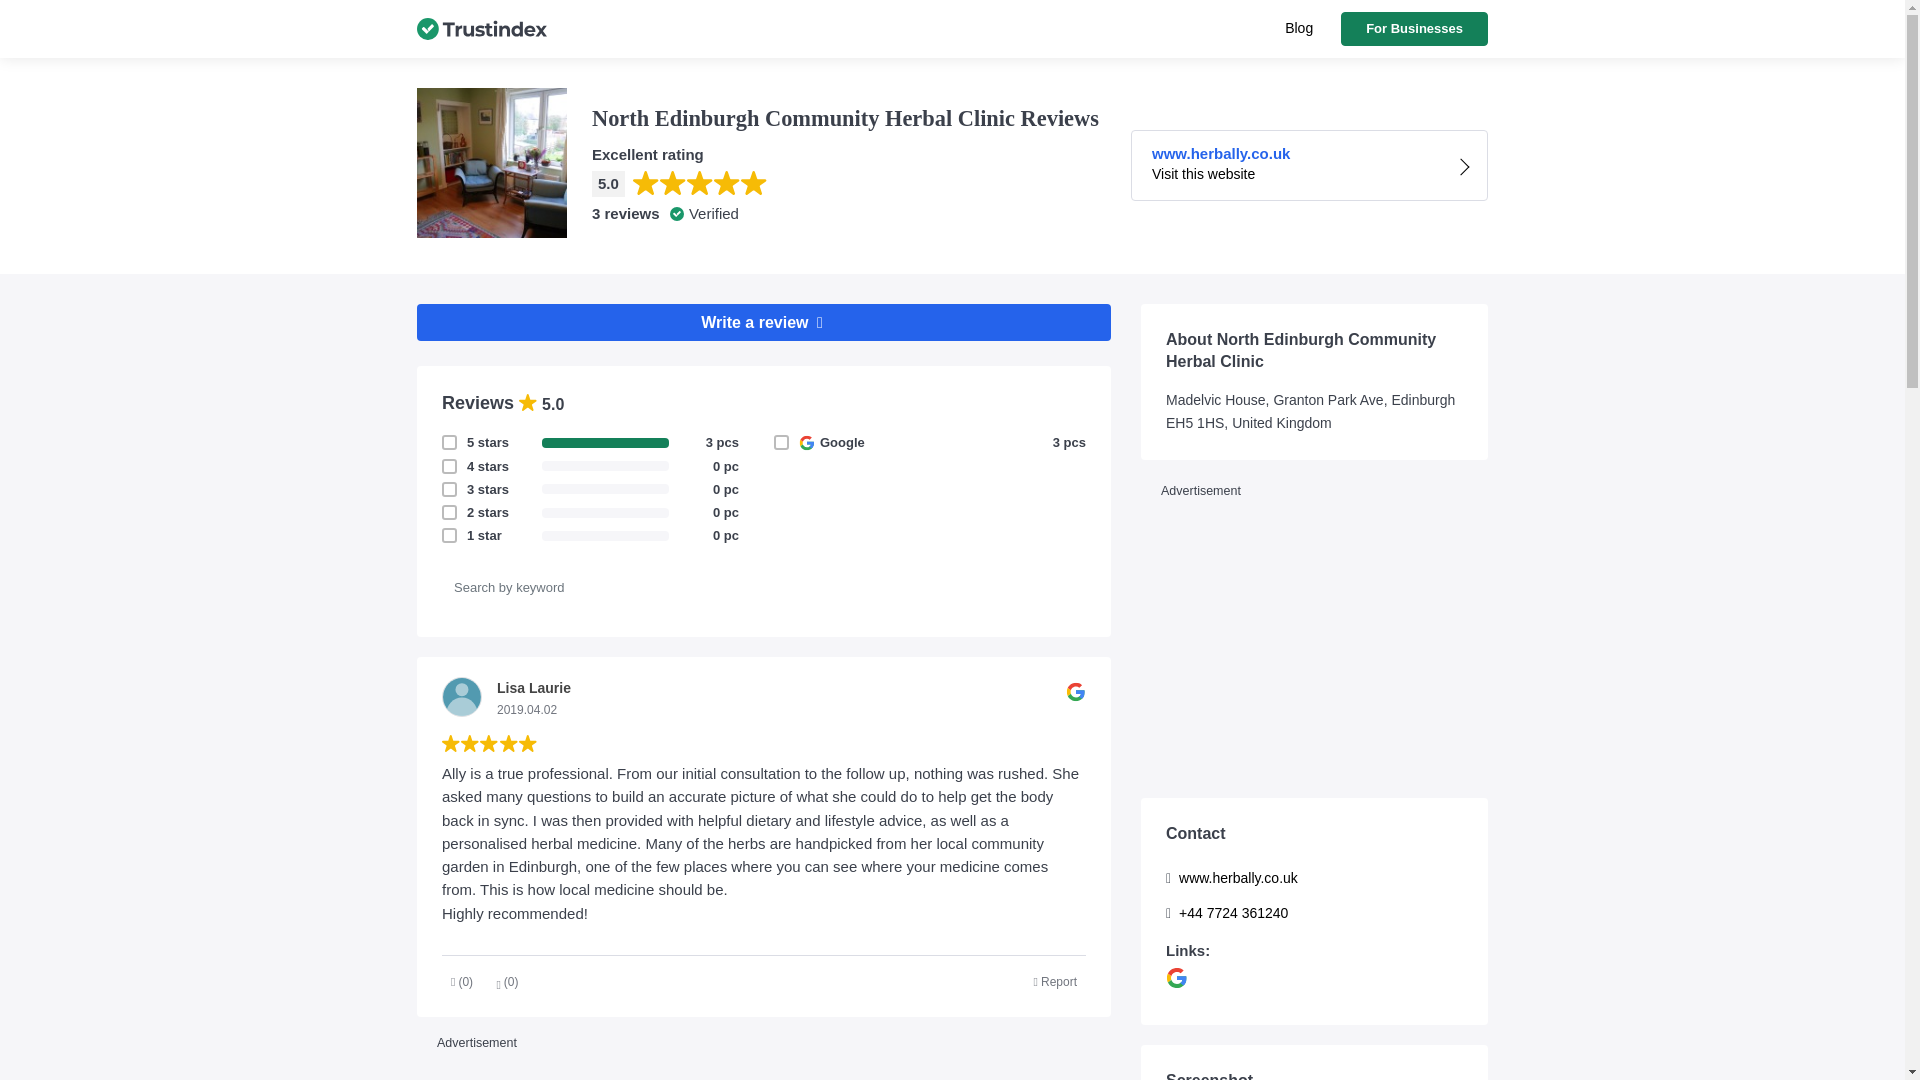  Describe the element at coordinates (1414, 28) in the screenshot. I see `For Businesses` at that location.